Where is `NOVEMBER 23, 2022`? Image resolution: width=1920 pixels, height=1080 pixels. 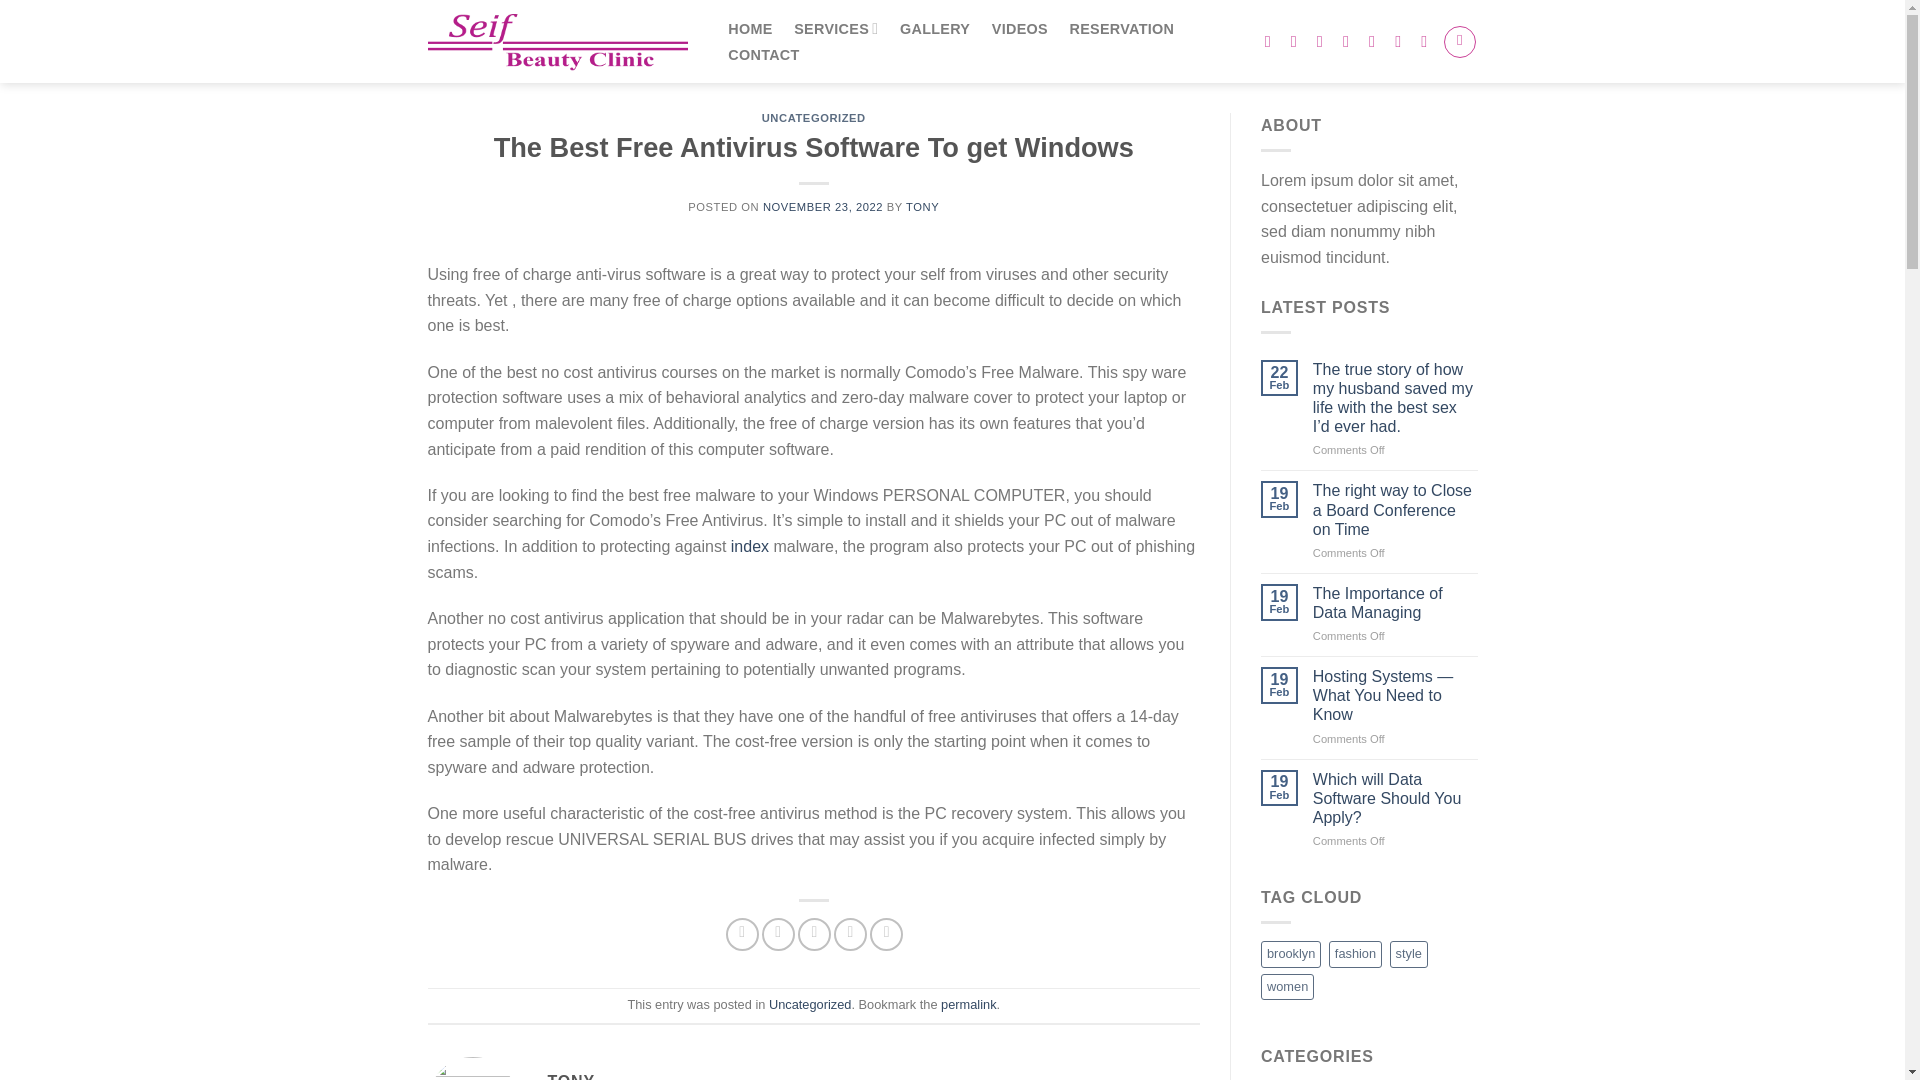
NOVEMBER 23, 2022 is located at coordinates (822, 206).